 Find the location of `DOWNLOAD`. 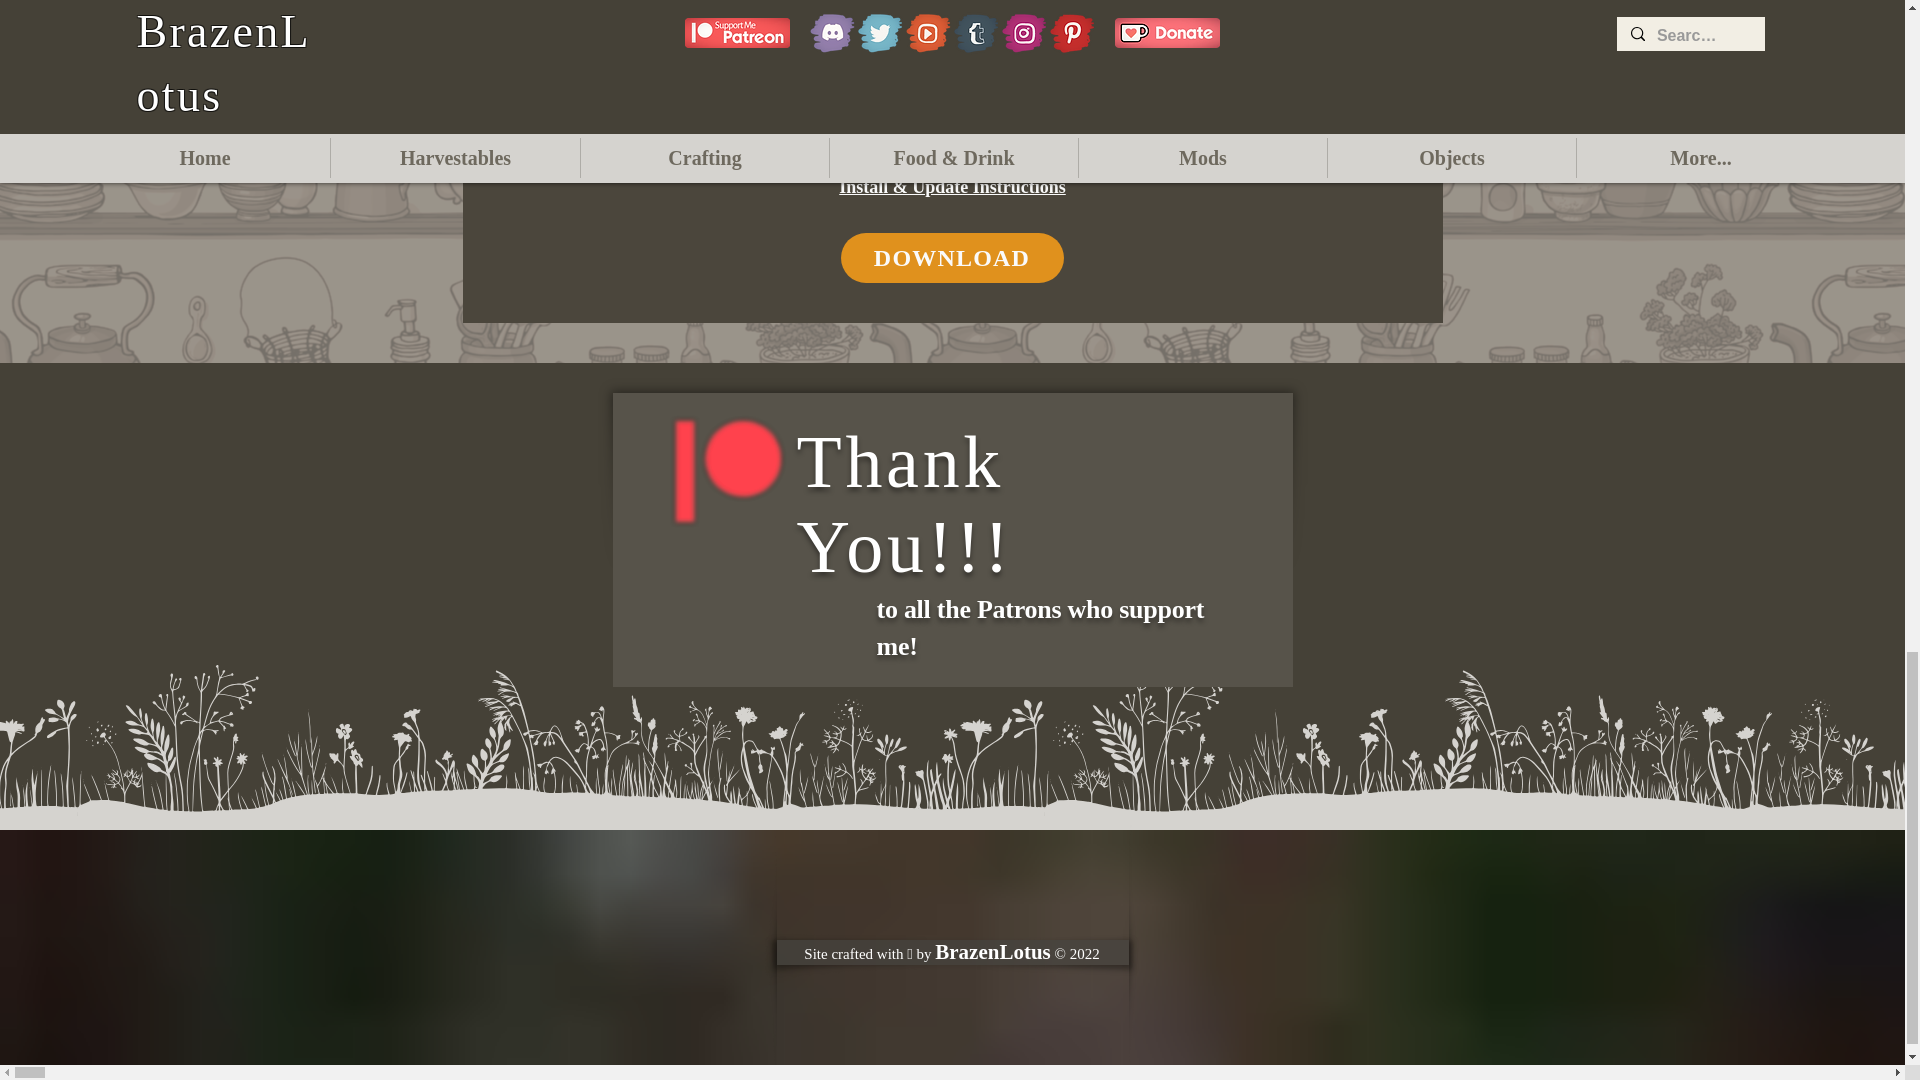

DOWNLOAD is located at coordinates (952, 258).